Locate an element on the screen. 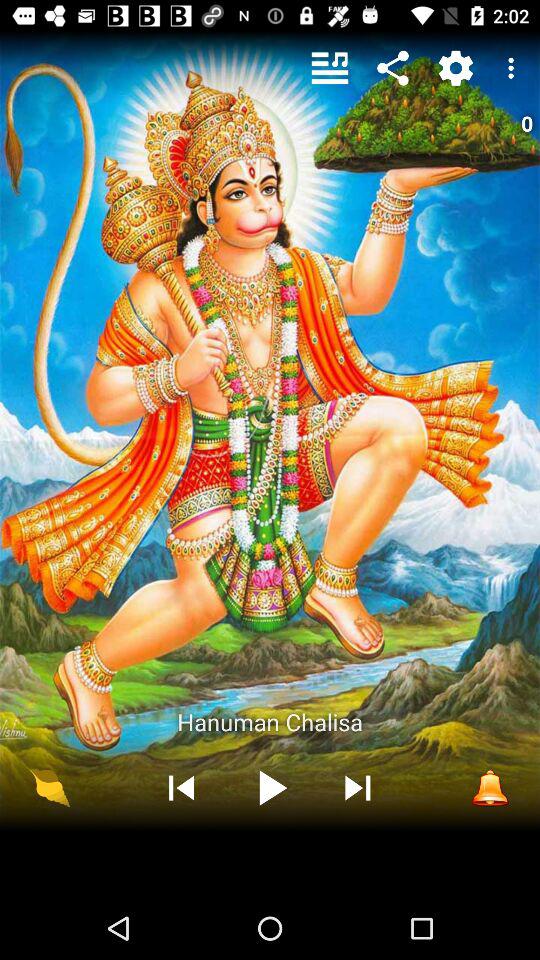 Image resolution: width=540 pixels, height=960 pixels. turn on icon below hanuman chalisa item is located at coordinates (490, 787).